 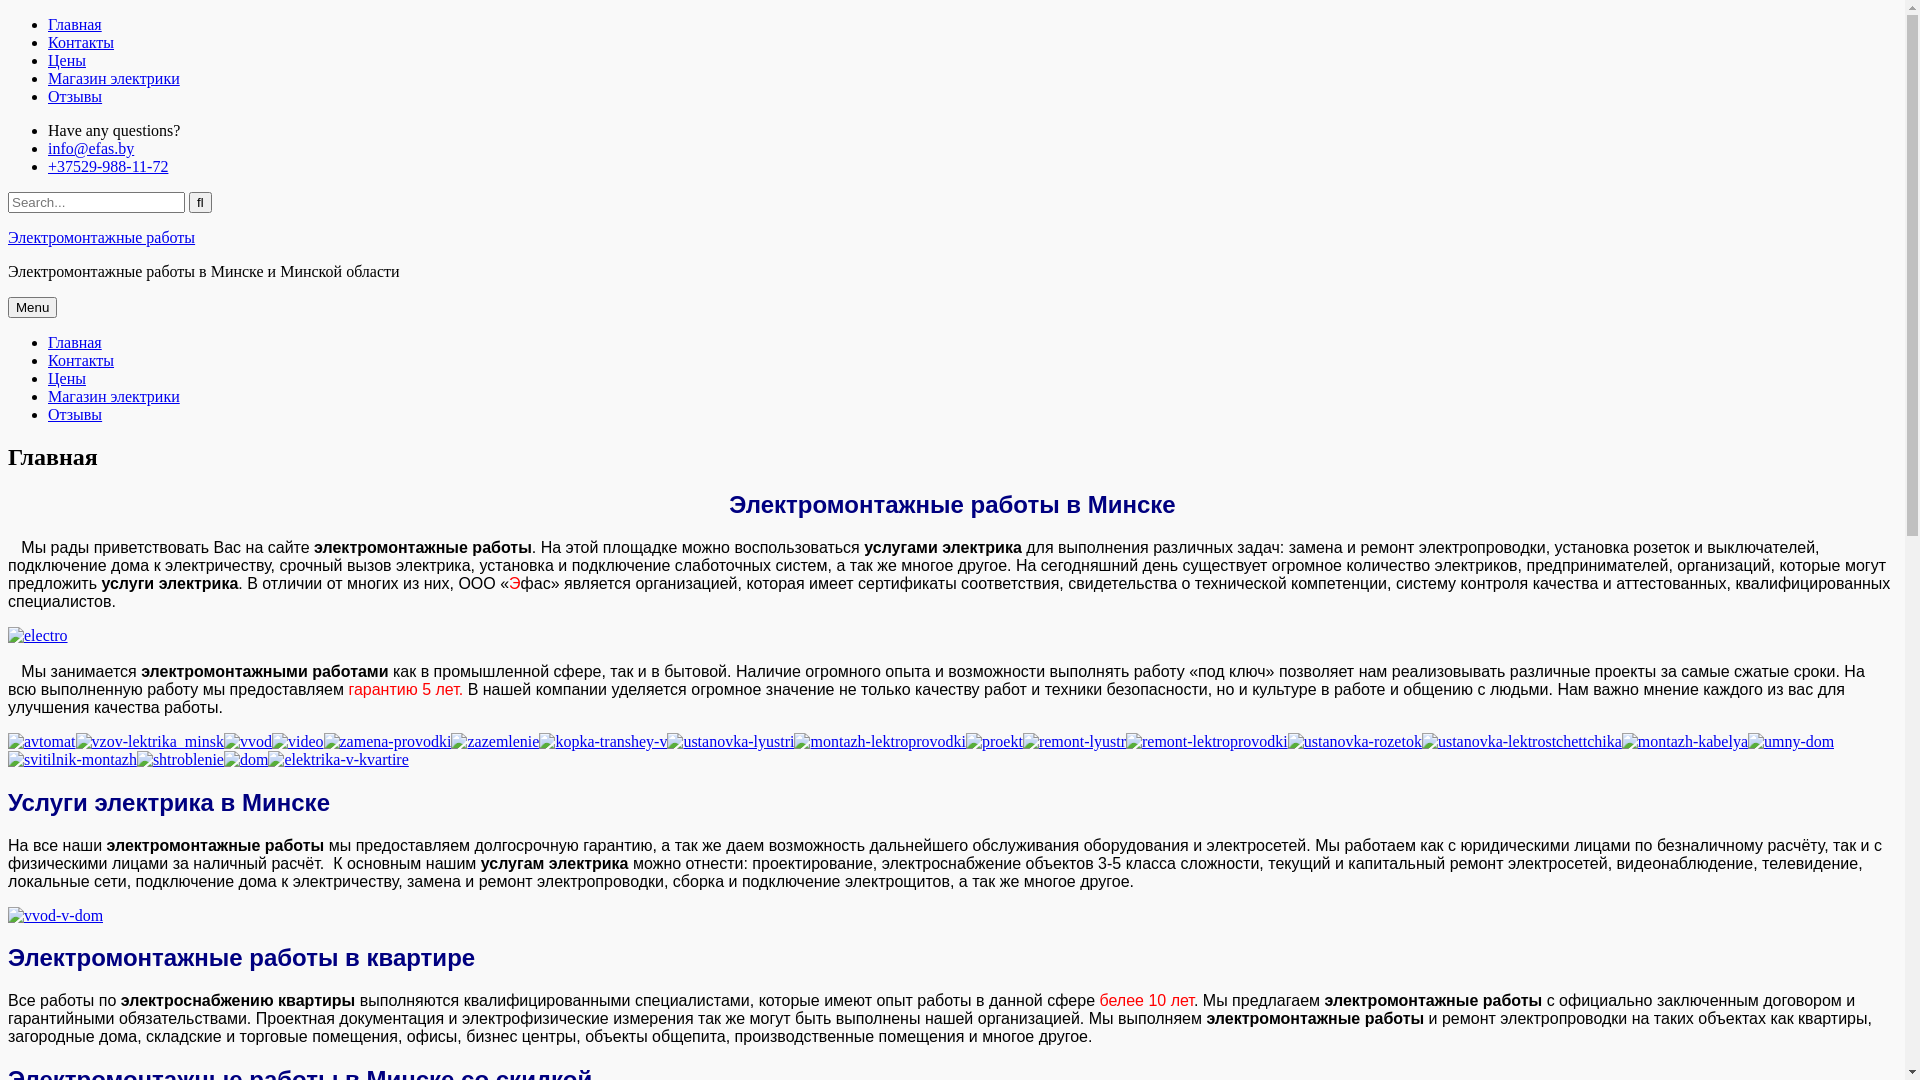 What do you see at coordinates (91, 148) in the screenshot?
I see `info@efas.by` at bounding box center [91, 148].